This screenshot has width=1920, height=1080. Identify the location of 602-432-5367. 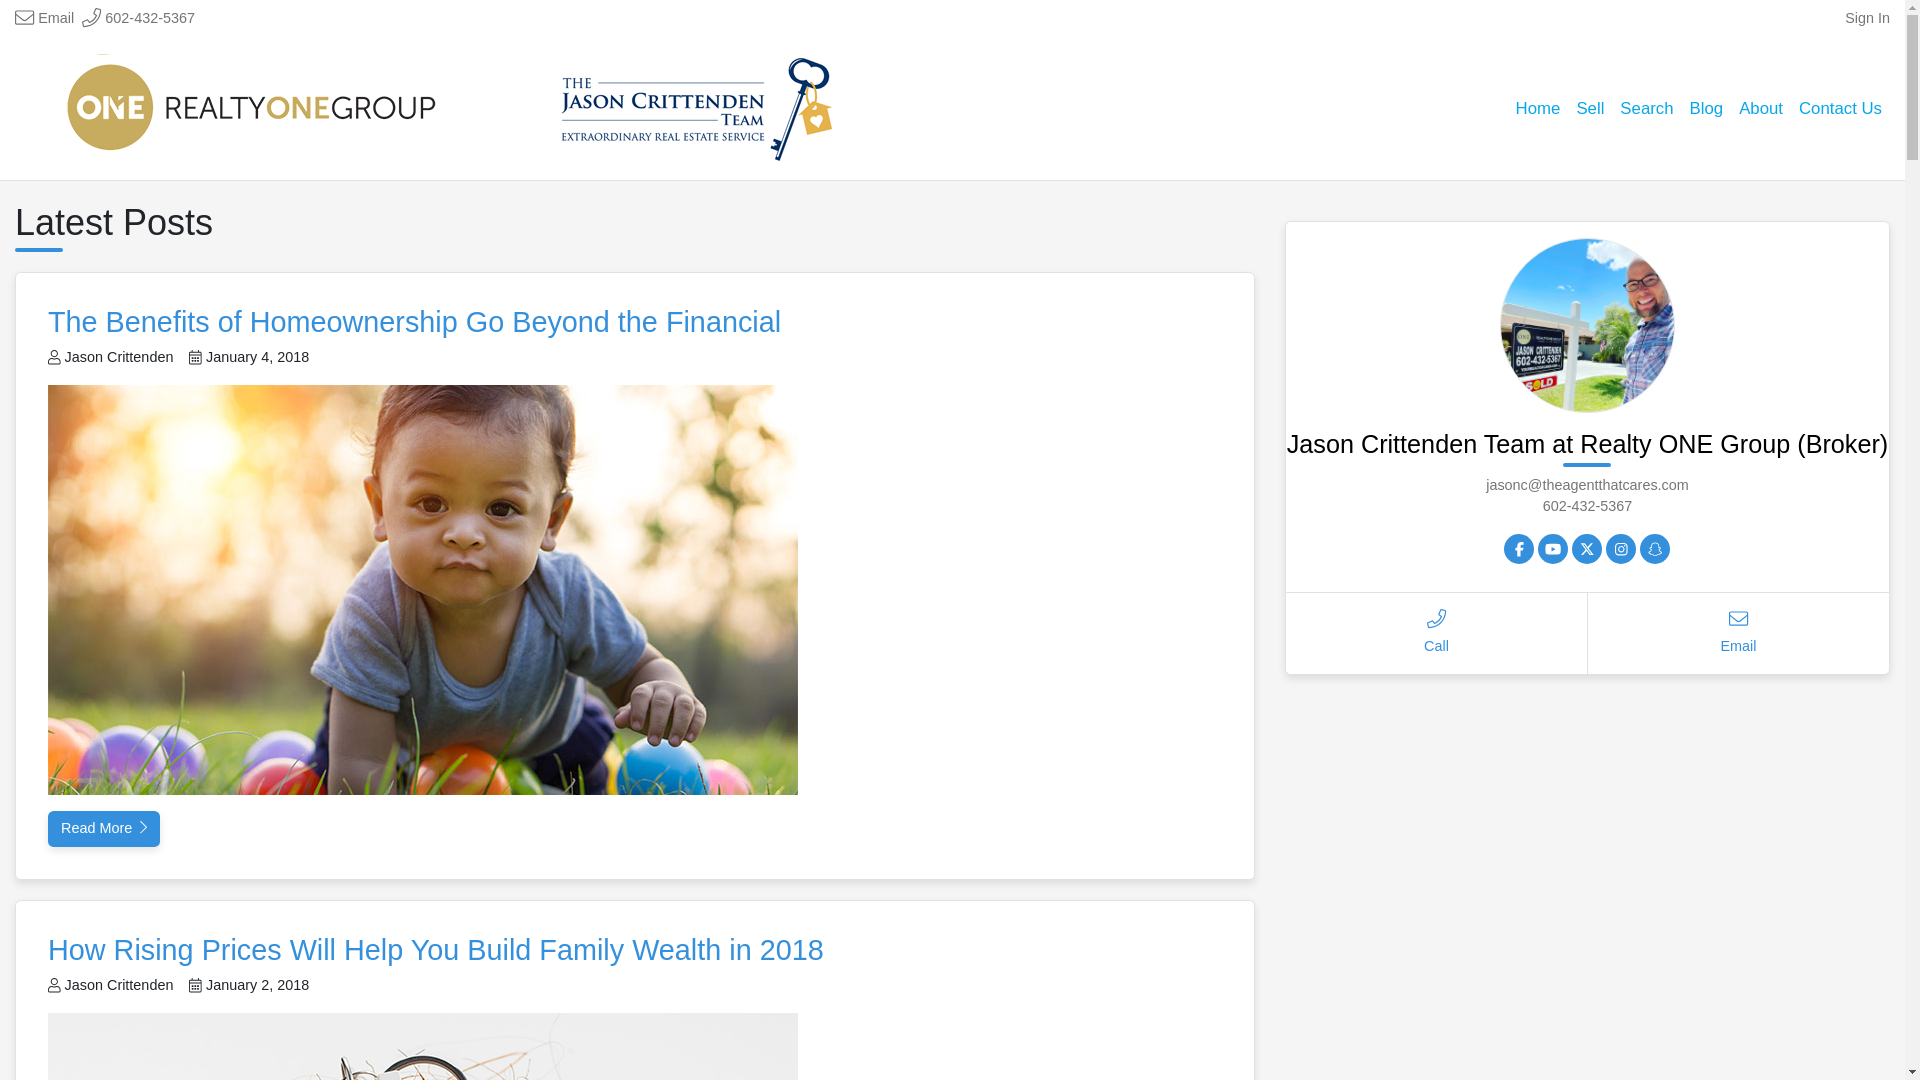
(138, 18).